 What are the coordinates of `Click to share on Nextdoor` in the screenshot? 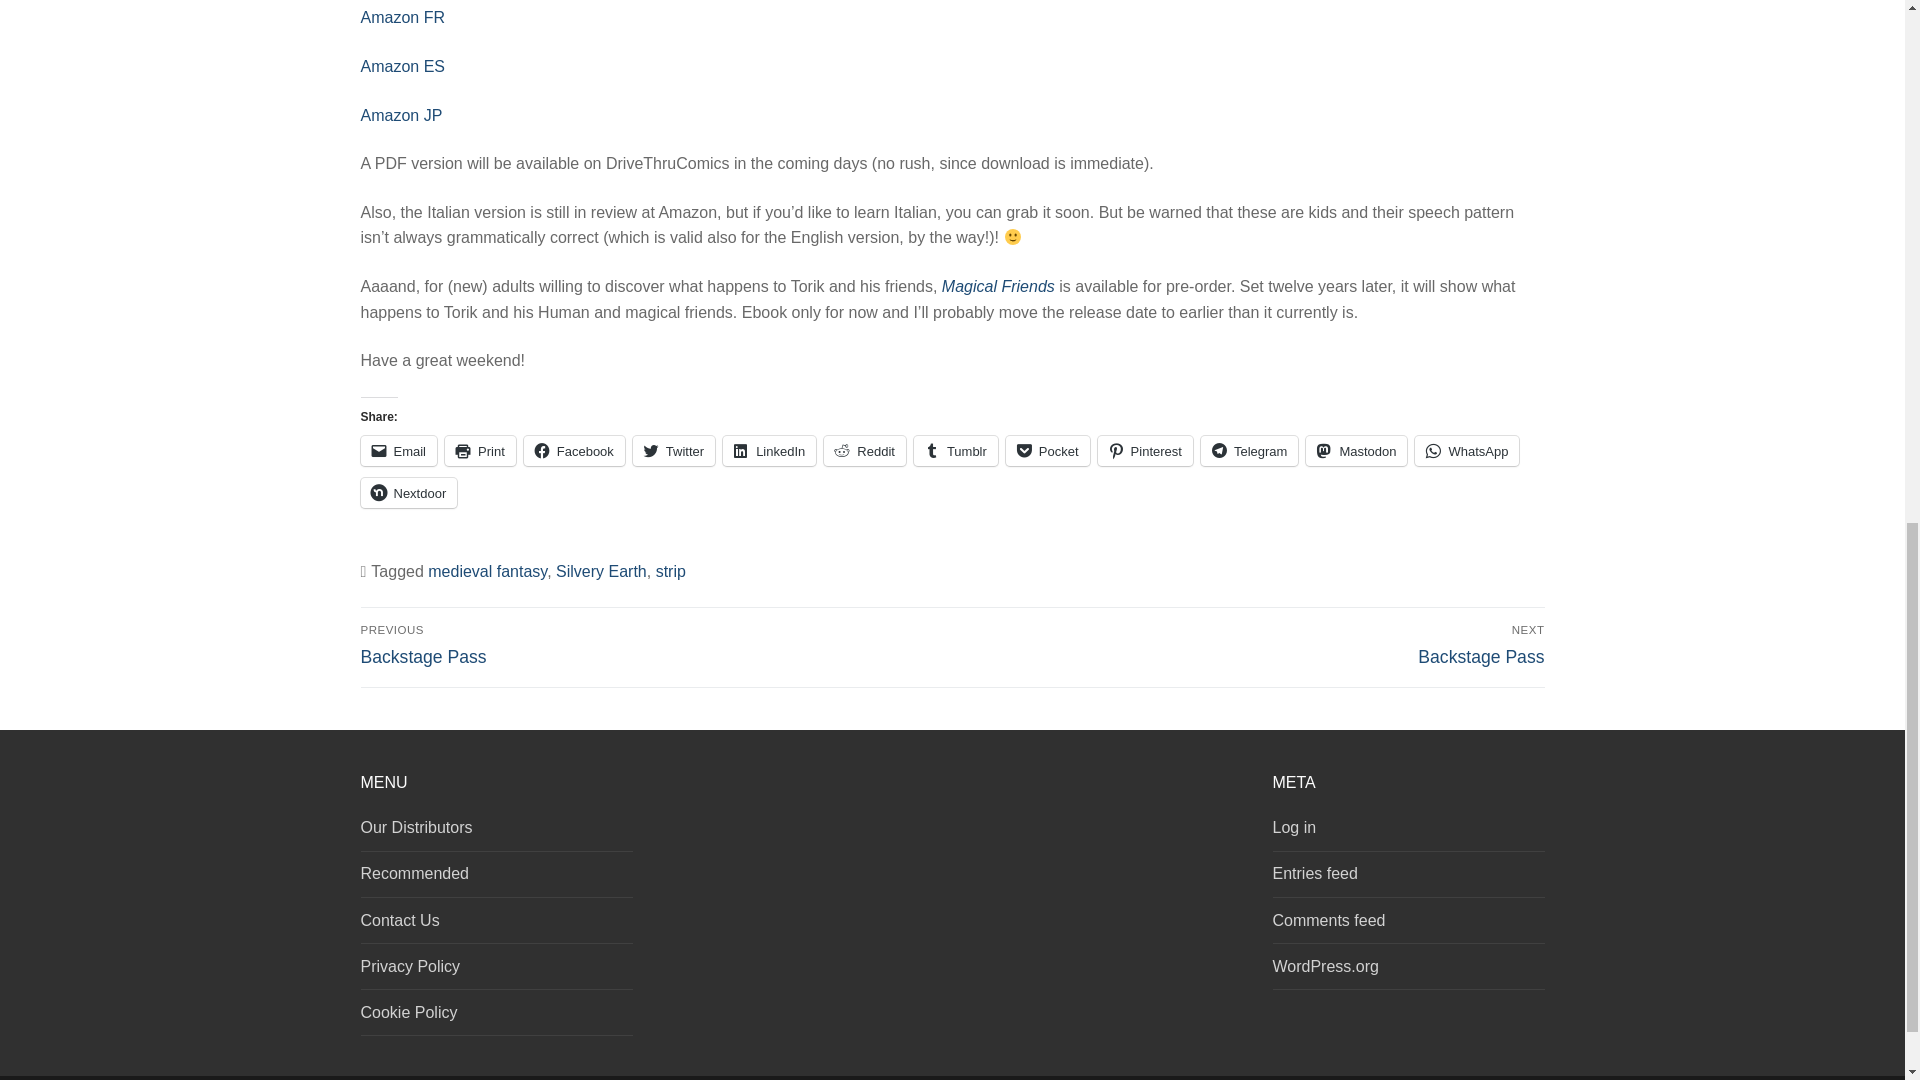 It's located at (408, 492).